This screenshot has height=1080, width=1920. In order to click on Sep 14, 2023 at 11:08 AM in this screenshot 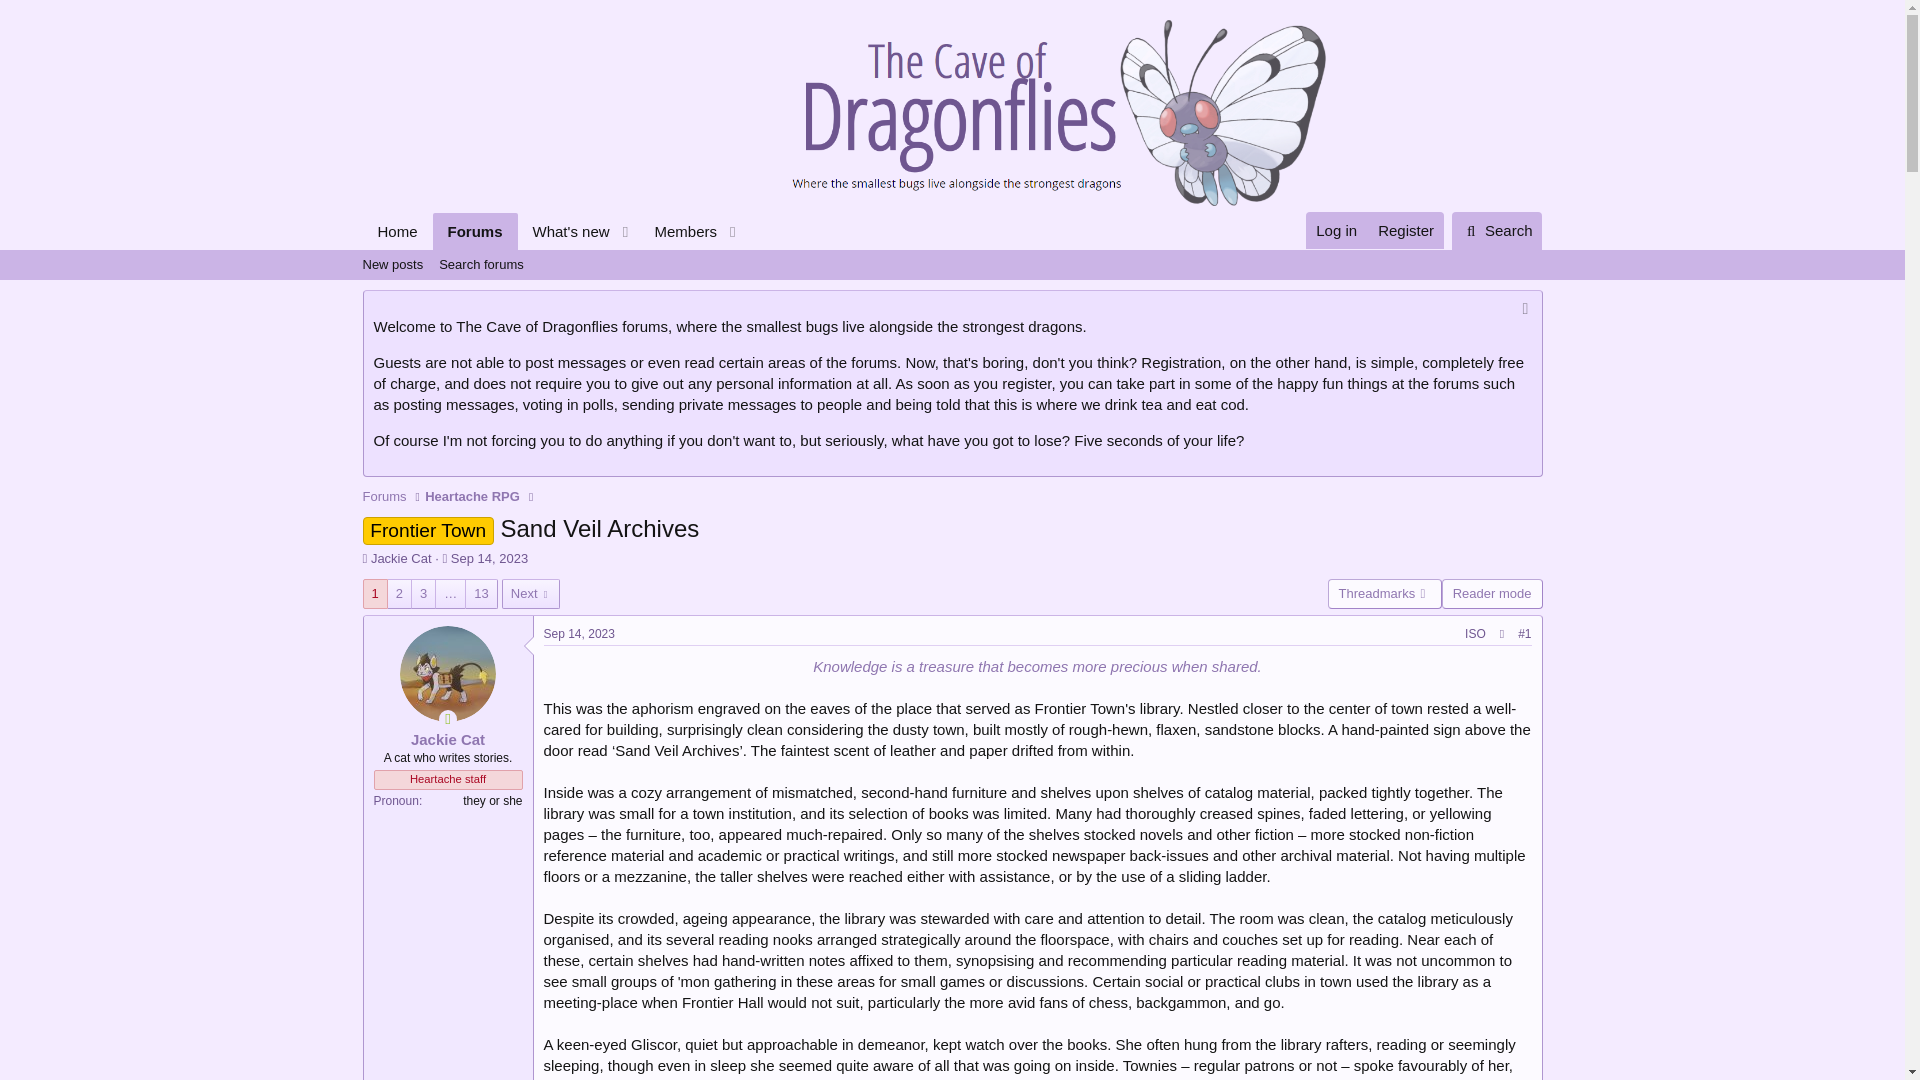, I will do `click(392, 264)`.